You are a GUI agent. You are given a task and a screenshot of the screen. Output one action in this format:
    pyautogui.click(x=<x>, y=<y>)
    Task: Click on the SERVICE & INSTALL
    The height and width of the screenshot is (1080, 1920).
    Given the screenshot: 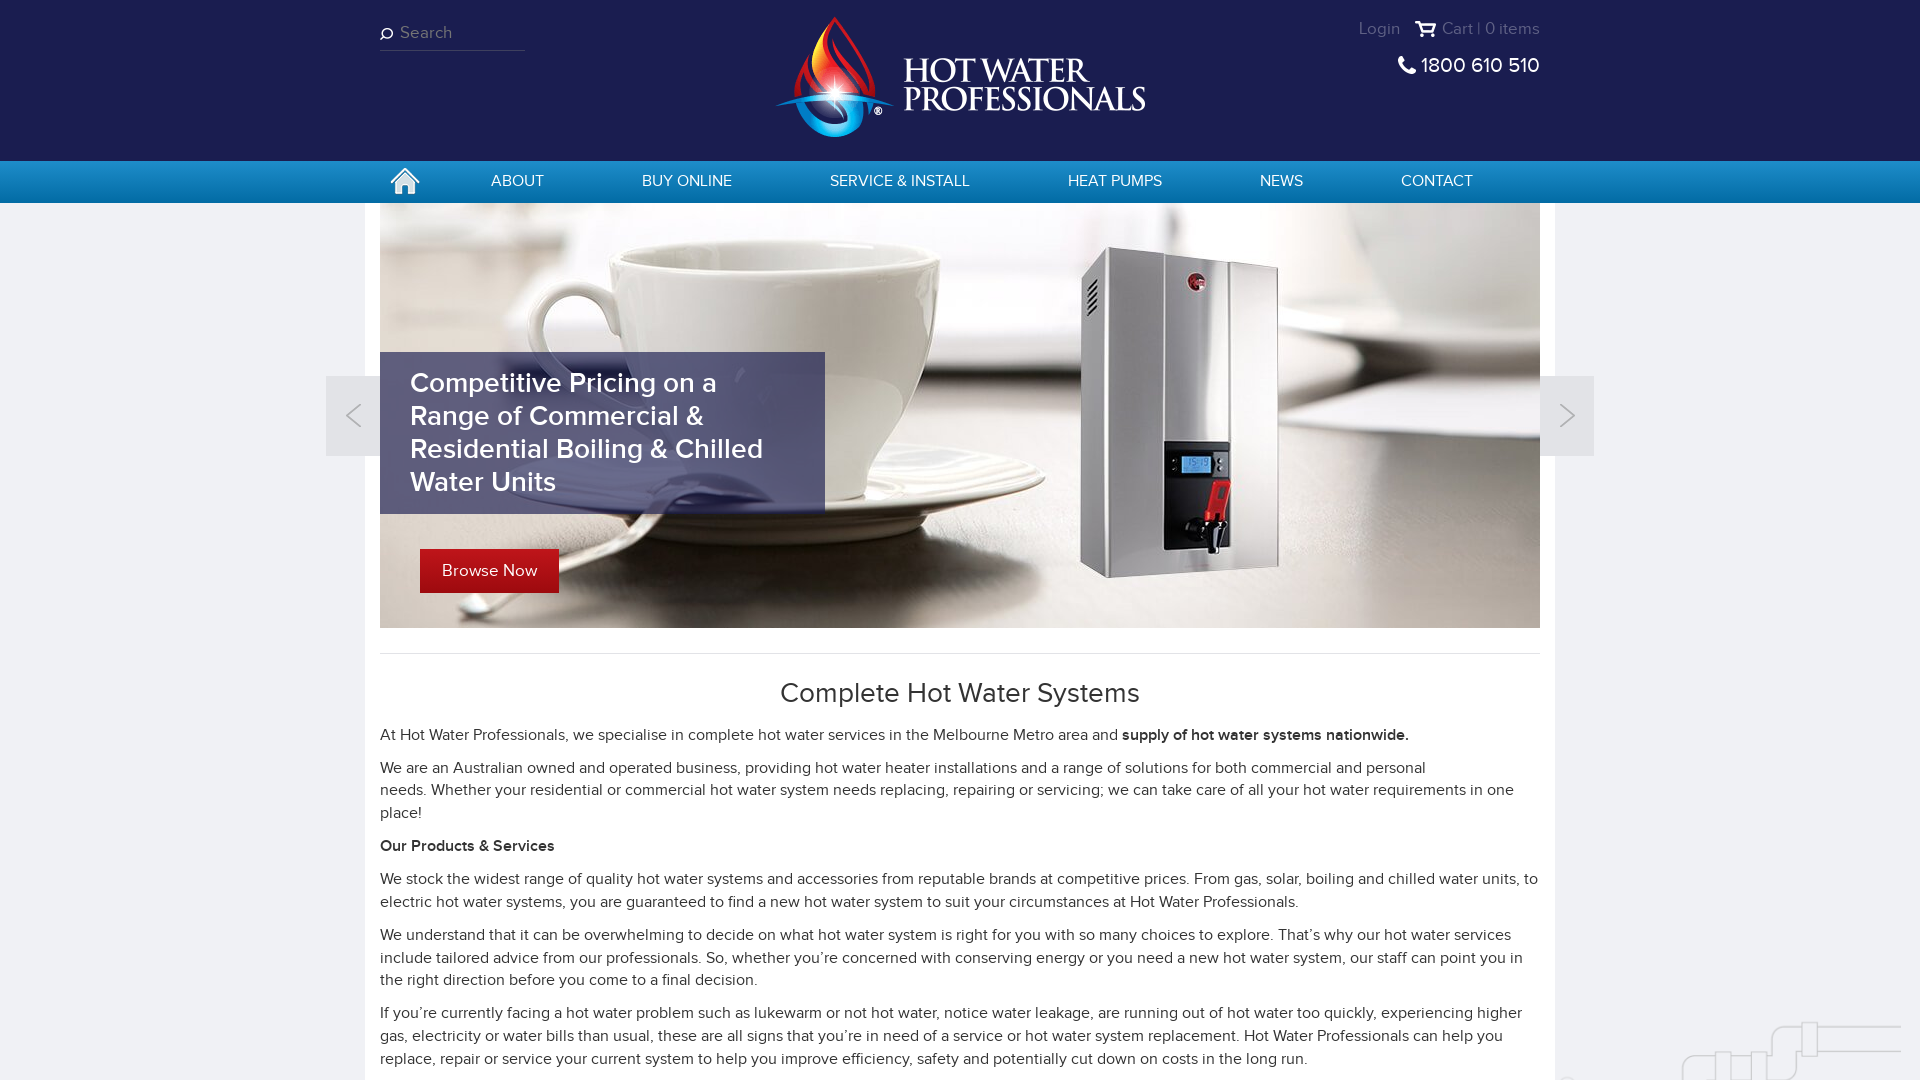 What is the action you would take?
    pyautogui.click(x=900, y=182)
    